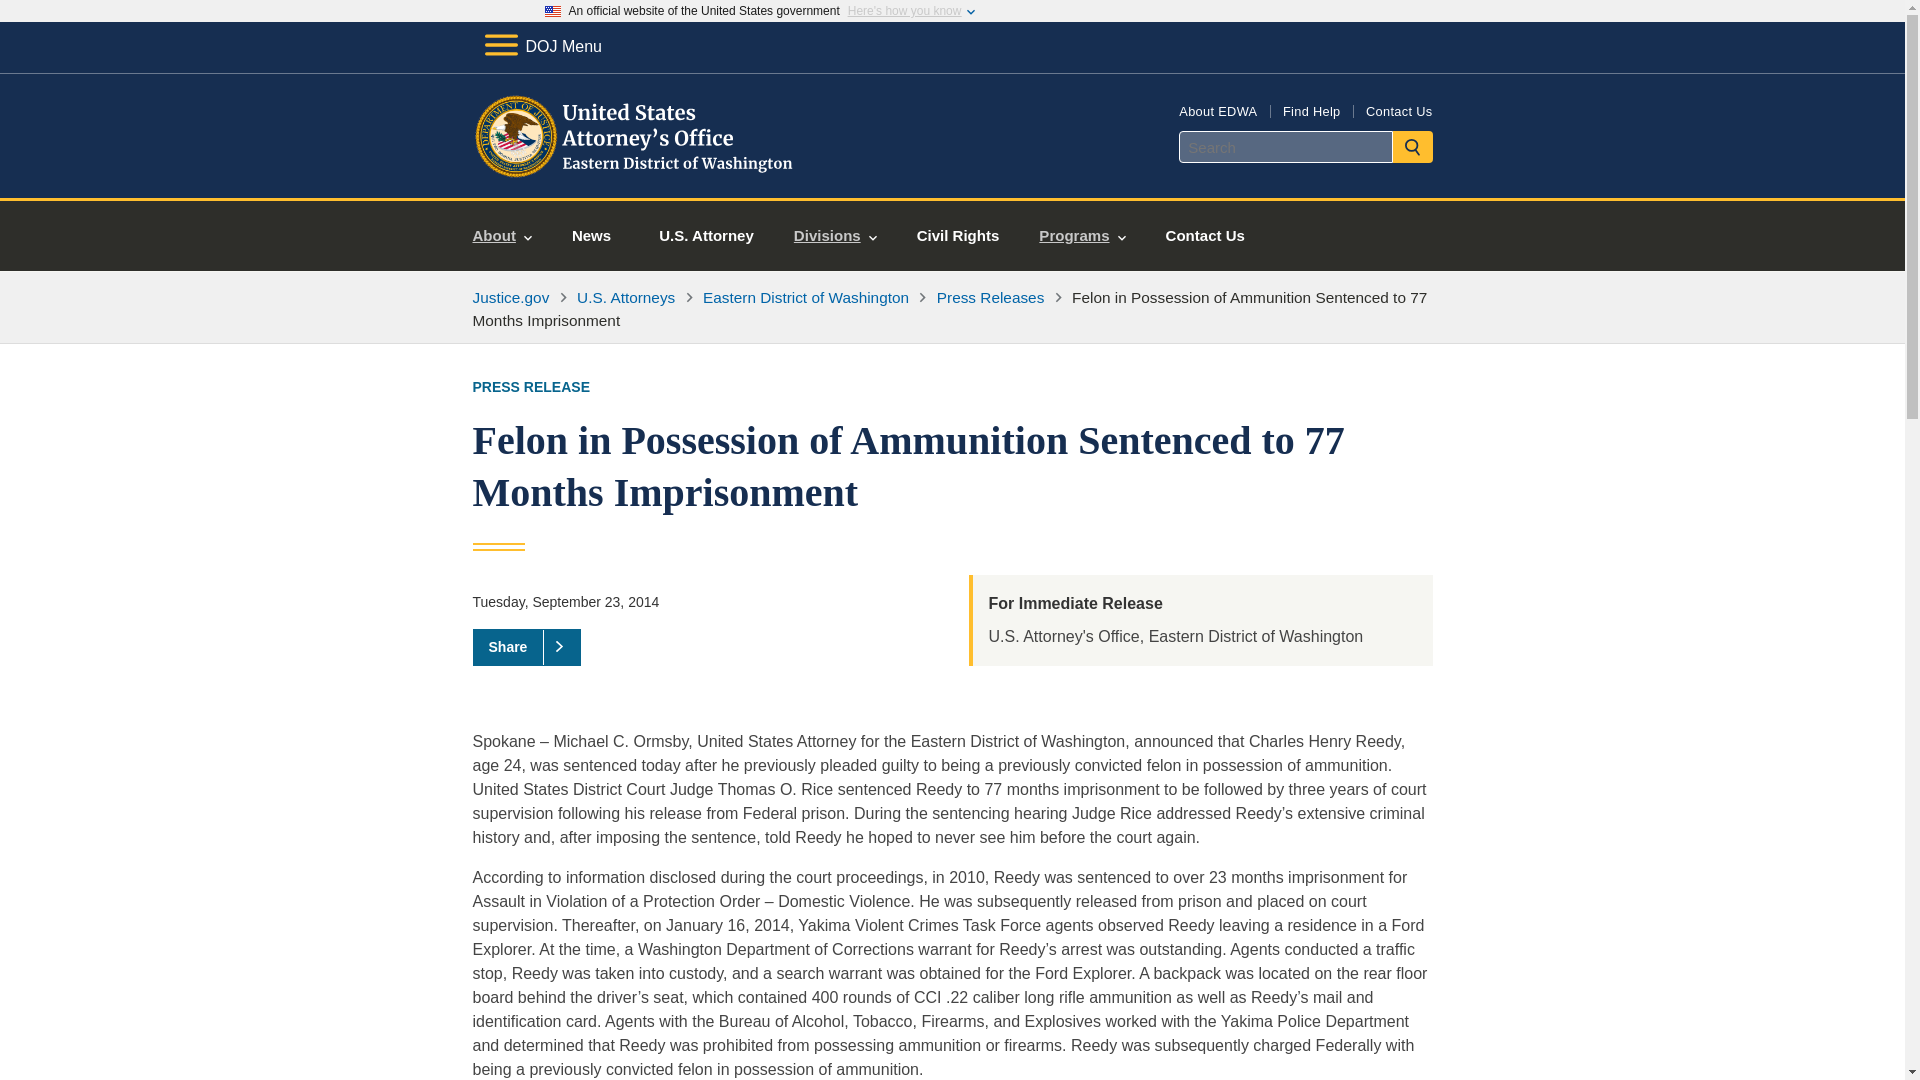  Describe the element at coordinates (834, 236) in the screenshot. I see `Divisions` at that location.